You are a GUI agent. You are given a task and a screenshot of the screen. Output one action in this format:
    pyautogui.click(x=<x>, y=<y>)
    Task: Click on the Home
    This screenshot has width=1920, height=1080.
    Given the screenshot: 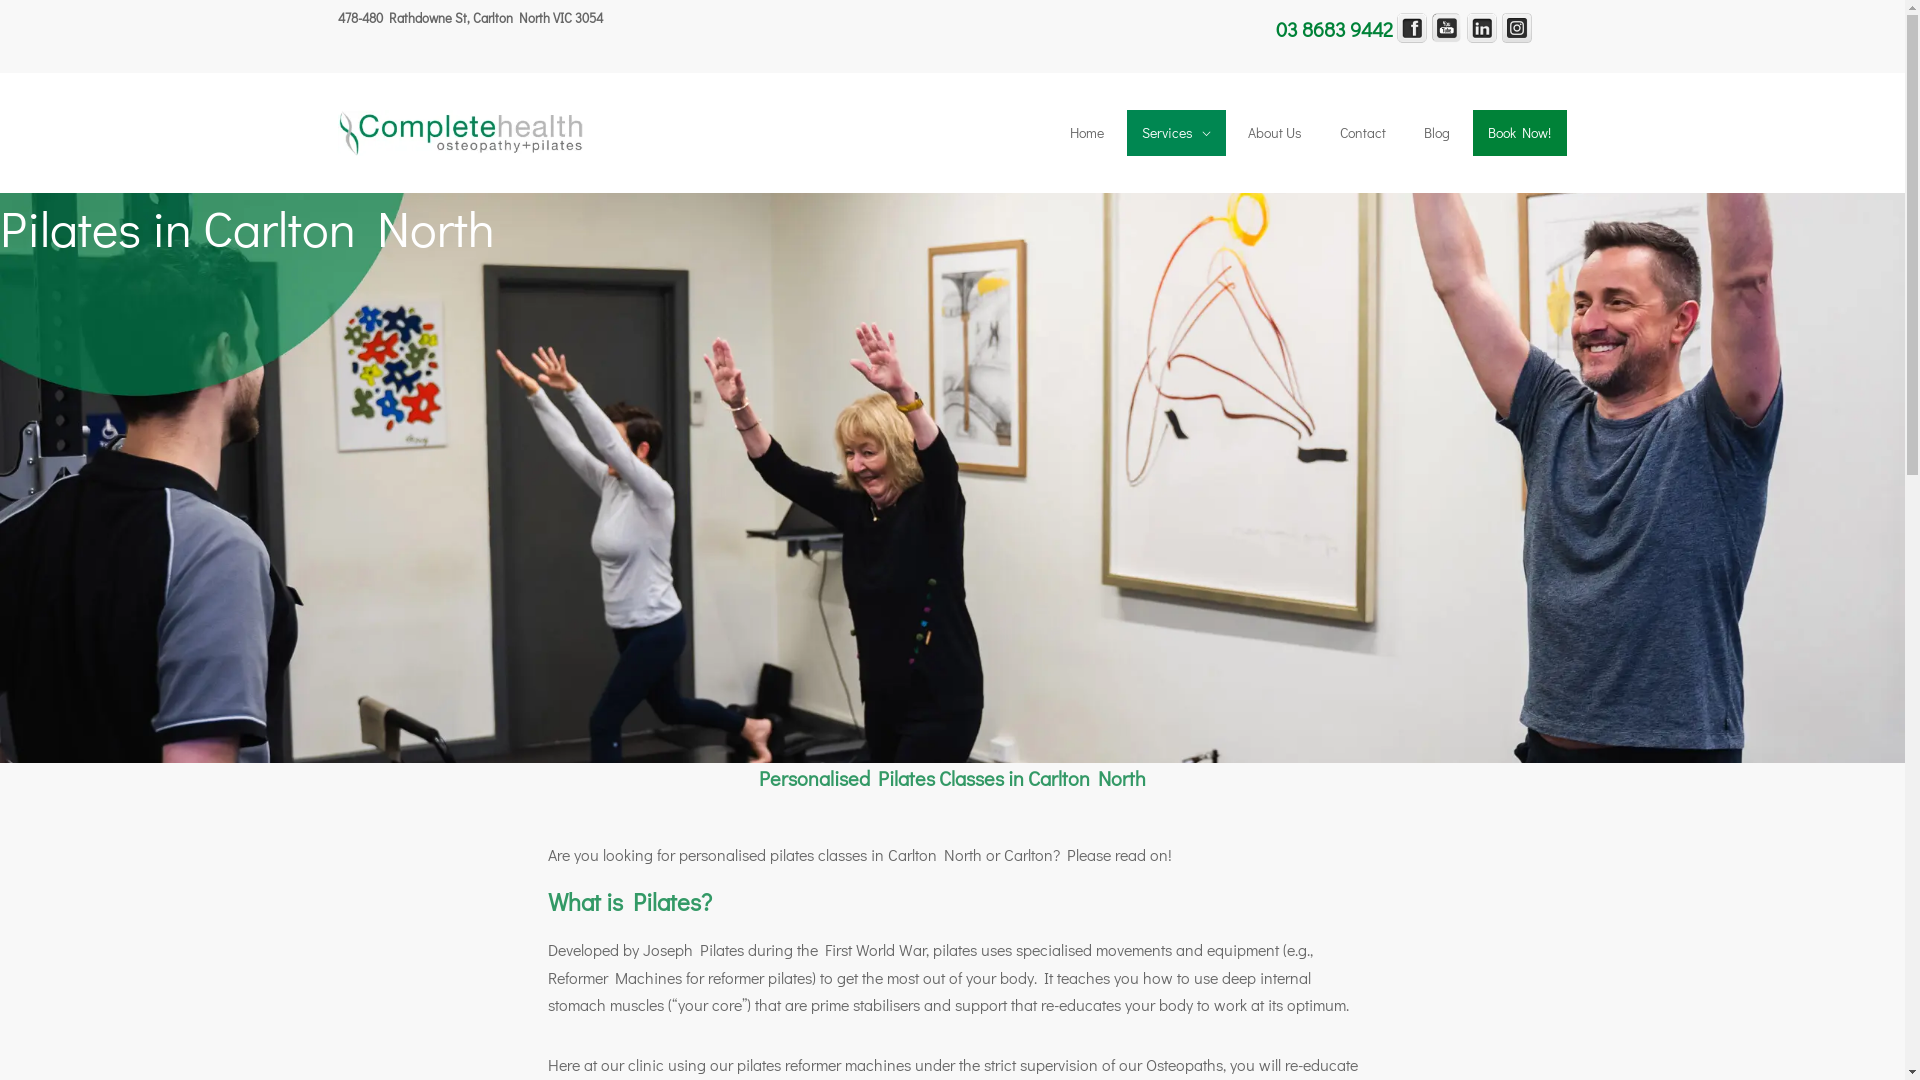 What is the action you would take?
    pyautogui.click(x=1088, y=133)
    